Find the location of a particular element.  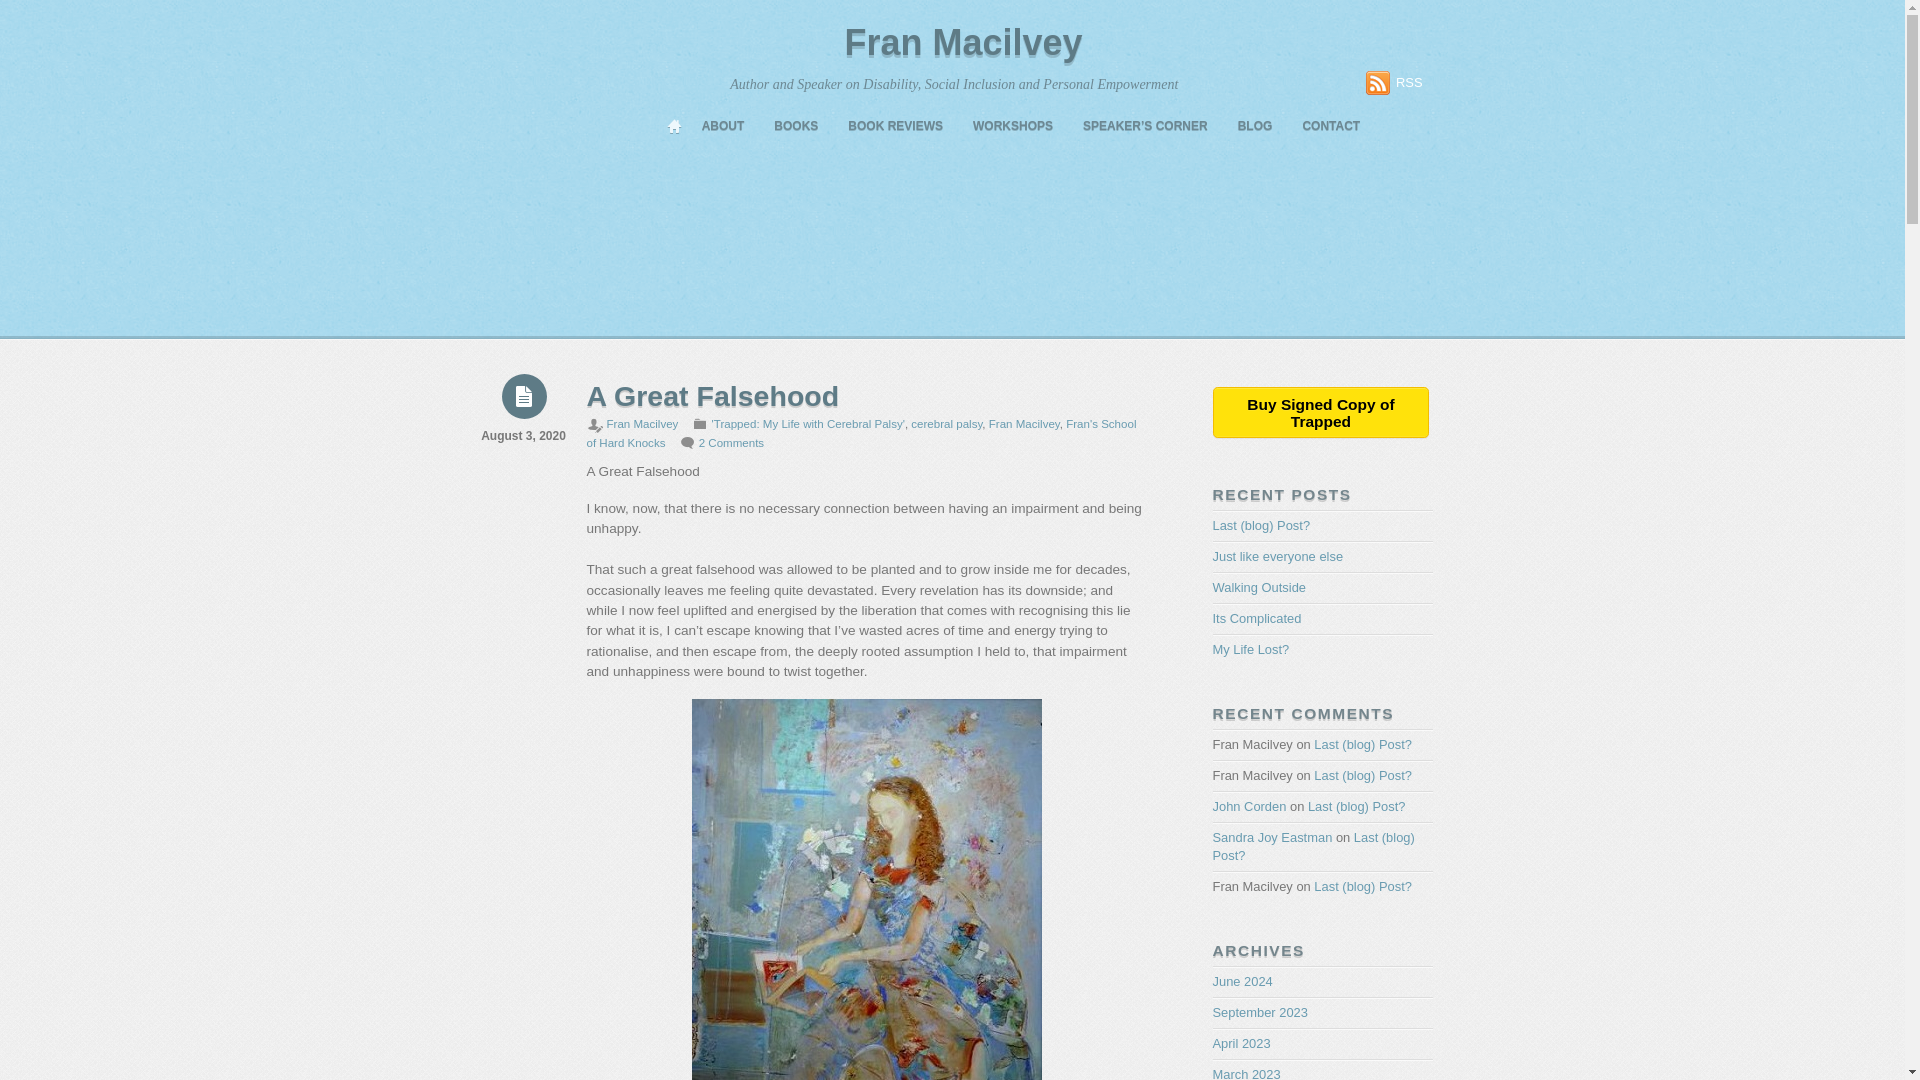

2 Comments is located at coordinates (731, 443).